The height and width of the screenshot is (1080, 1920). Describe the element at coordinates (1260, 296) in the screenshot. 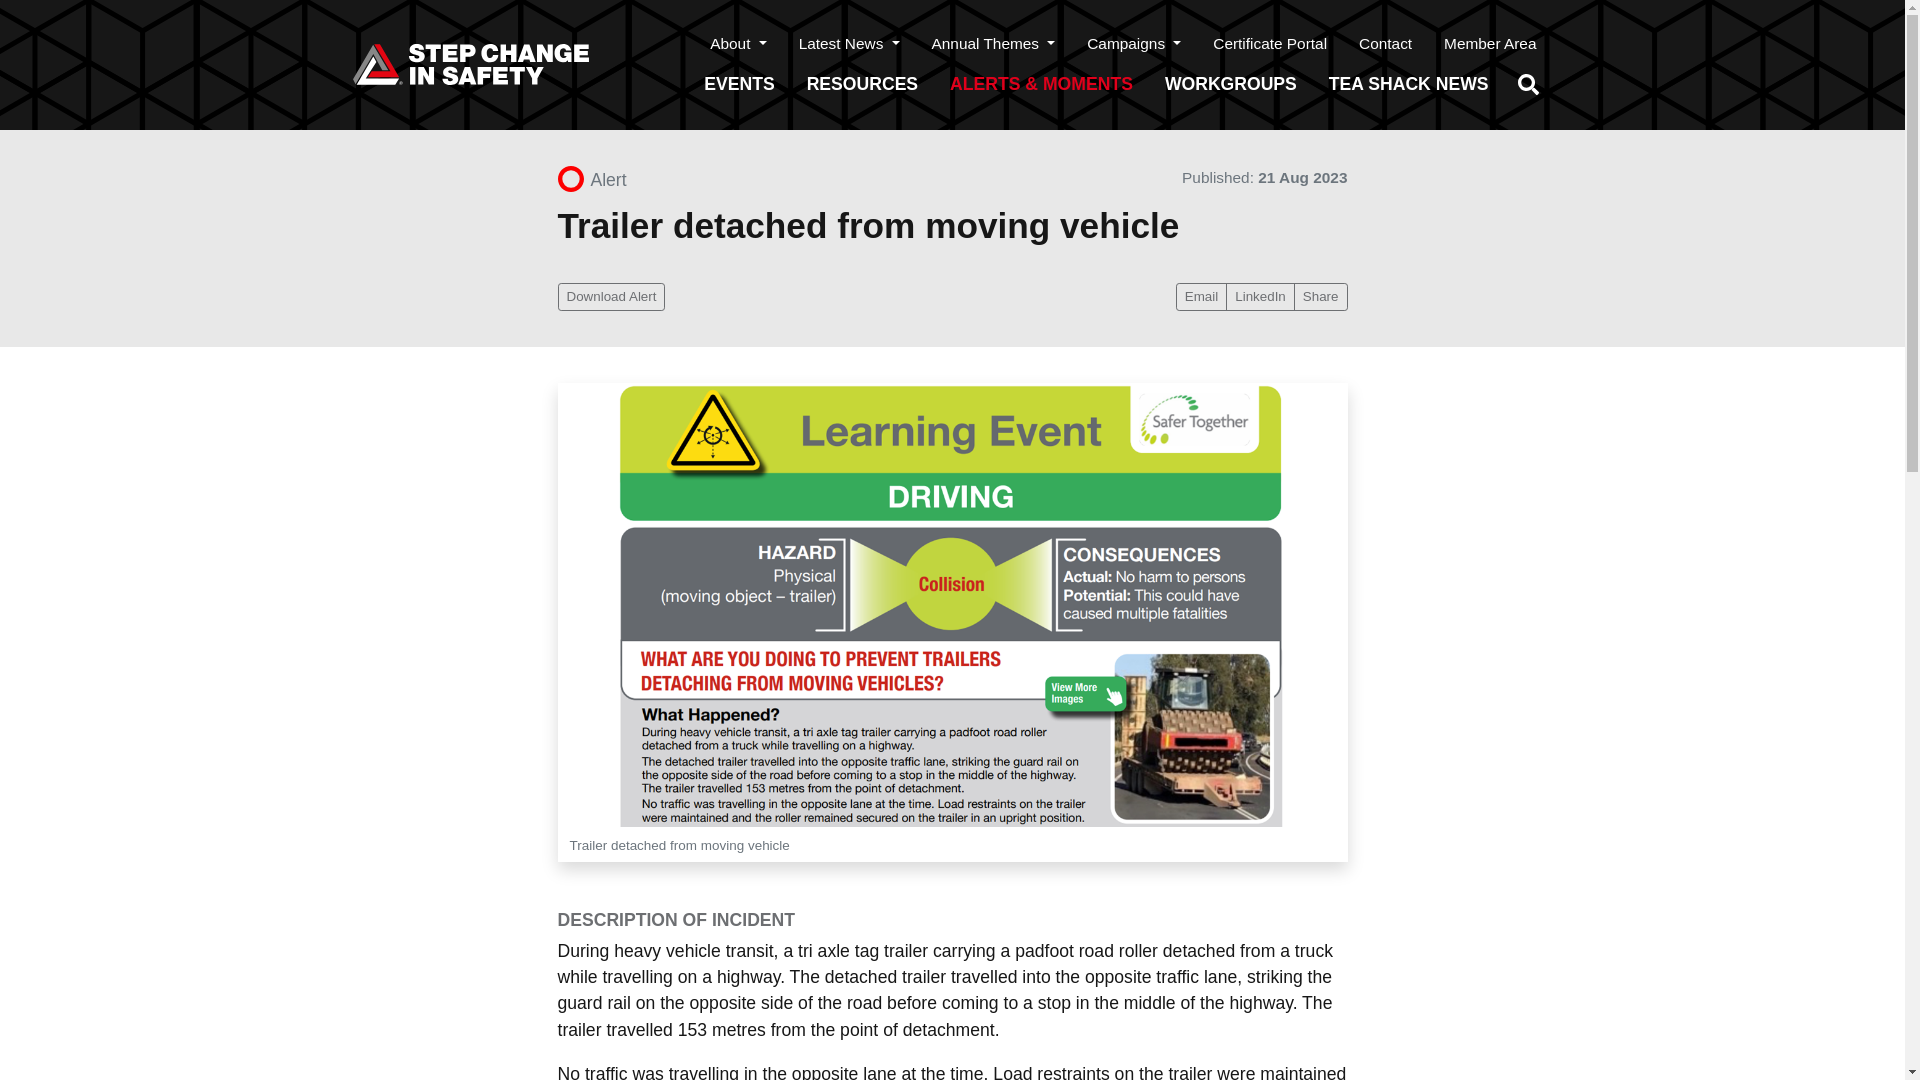

I see `Share on LinkedIn` at that location.